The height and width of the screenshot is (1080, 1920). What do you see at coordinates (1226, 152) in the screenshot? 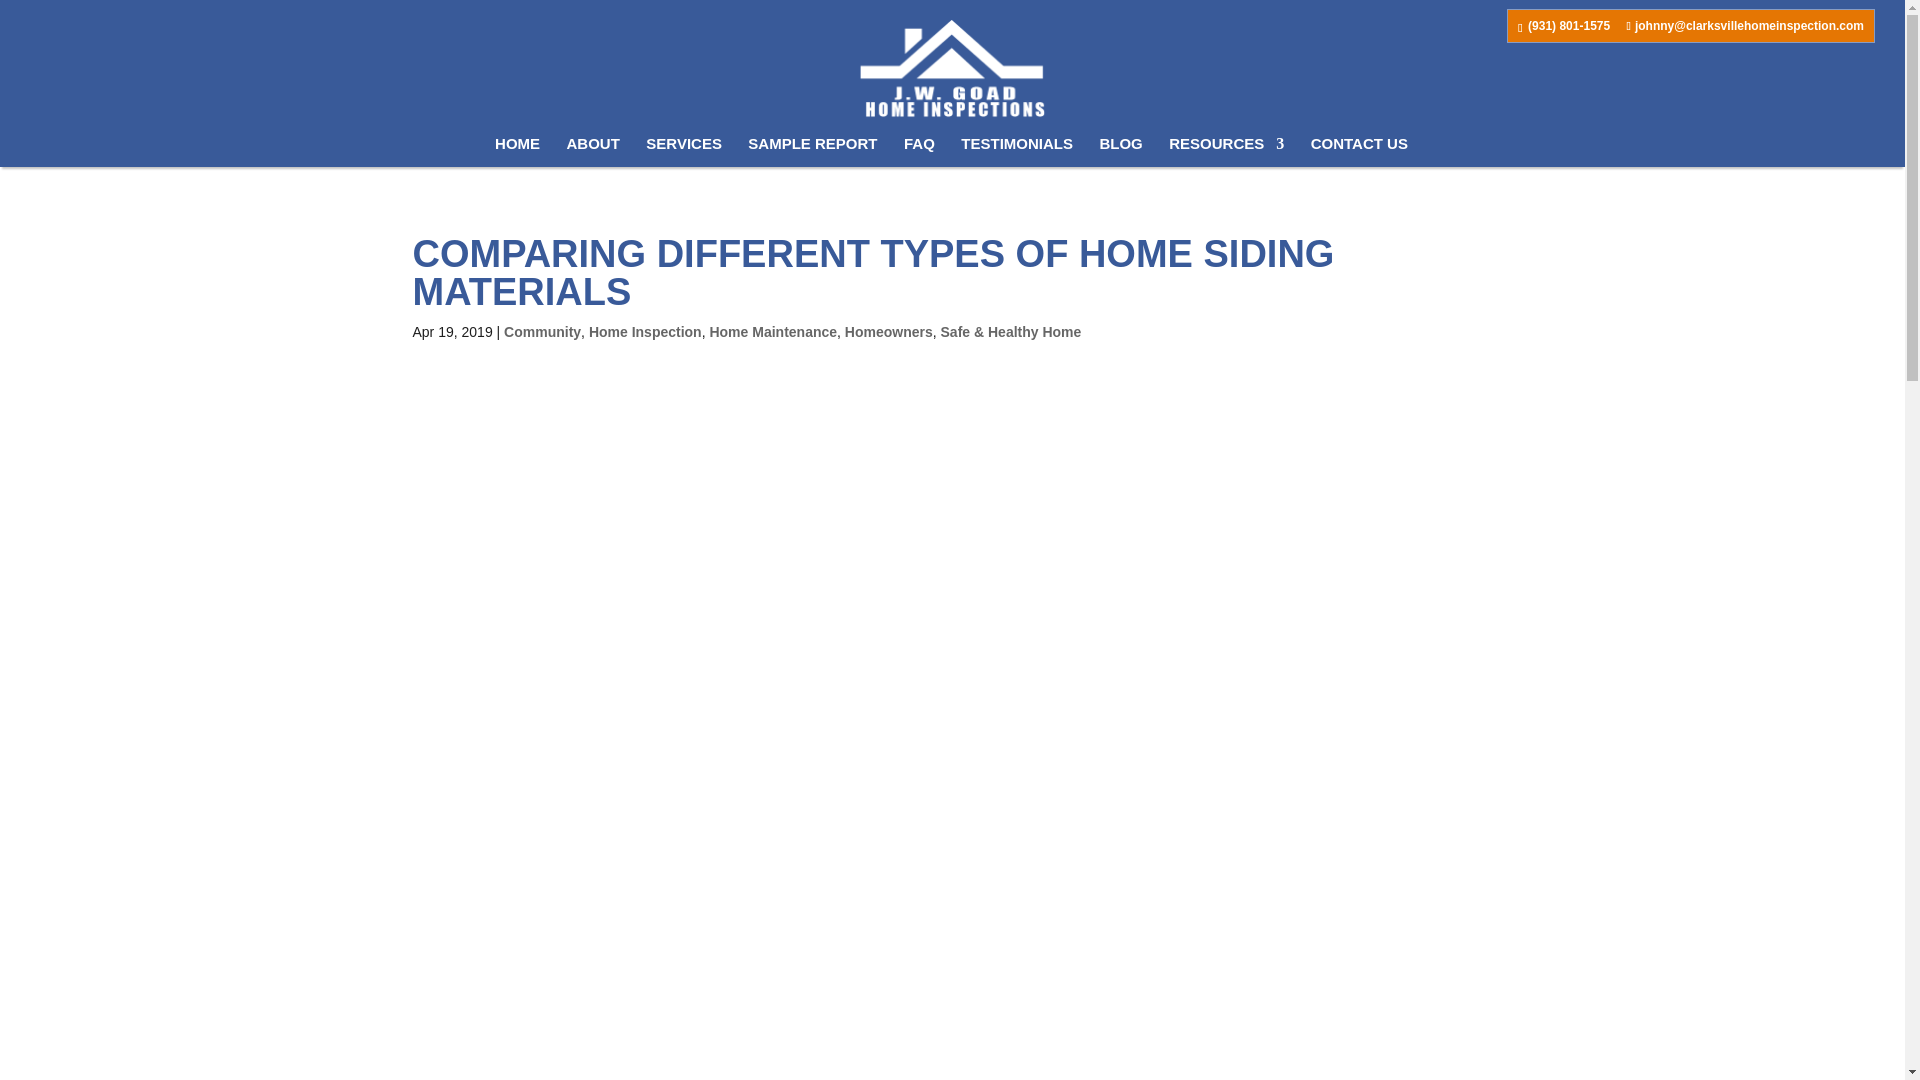
I see `RESOURCES` at bounding box center [1226, 152].